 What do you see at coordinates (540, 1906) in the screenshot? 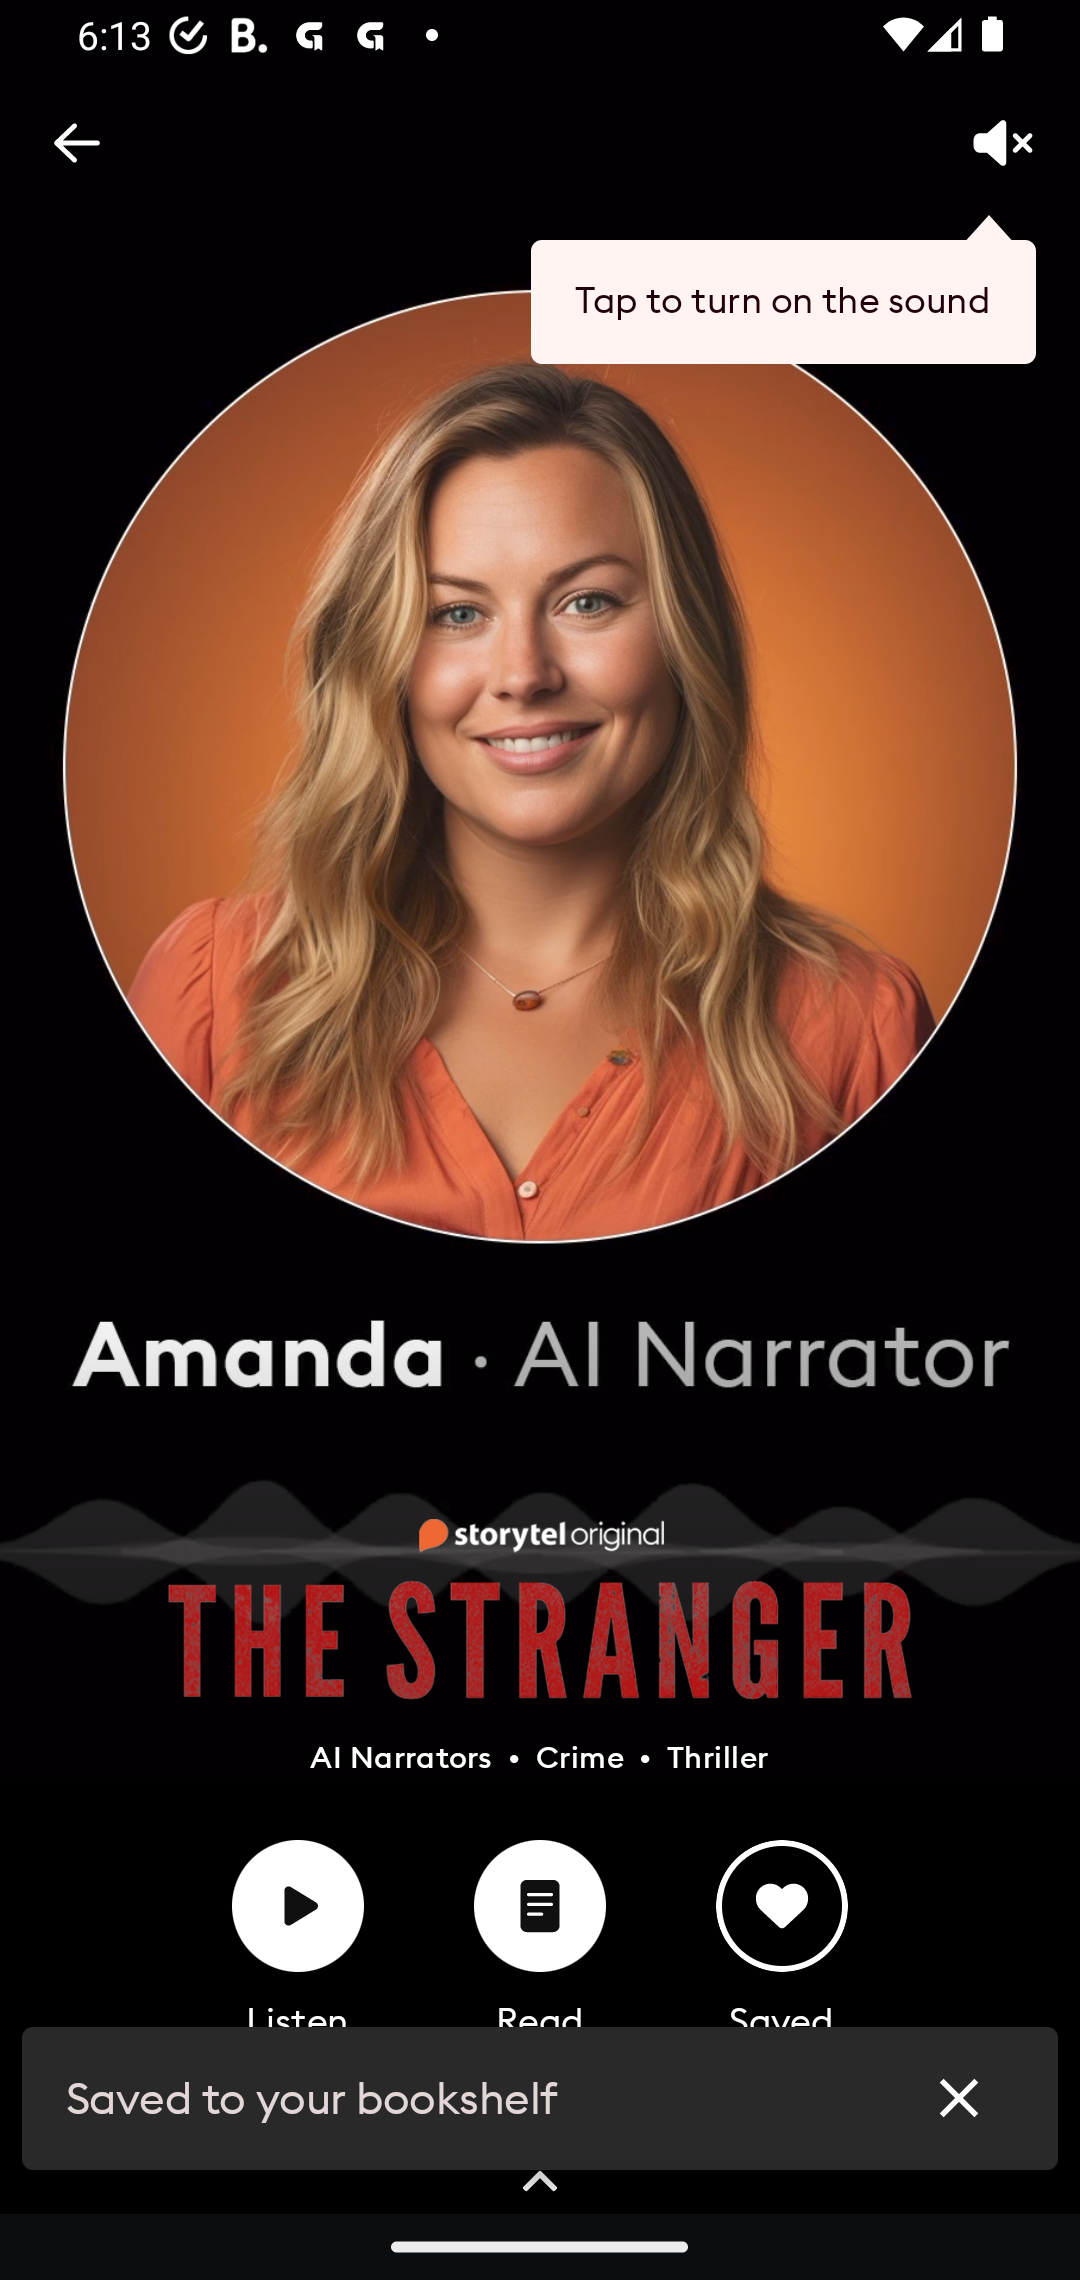
I see `Read book` at bounding box center [540, 1906].